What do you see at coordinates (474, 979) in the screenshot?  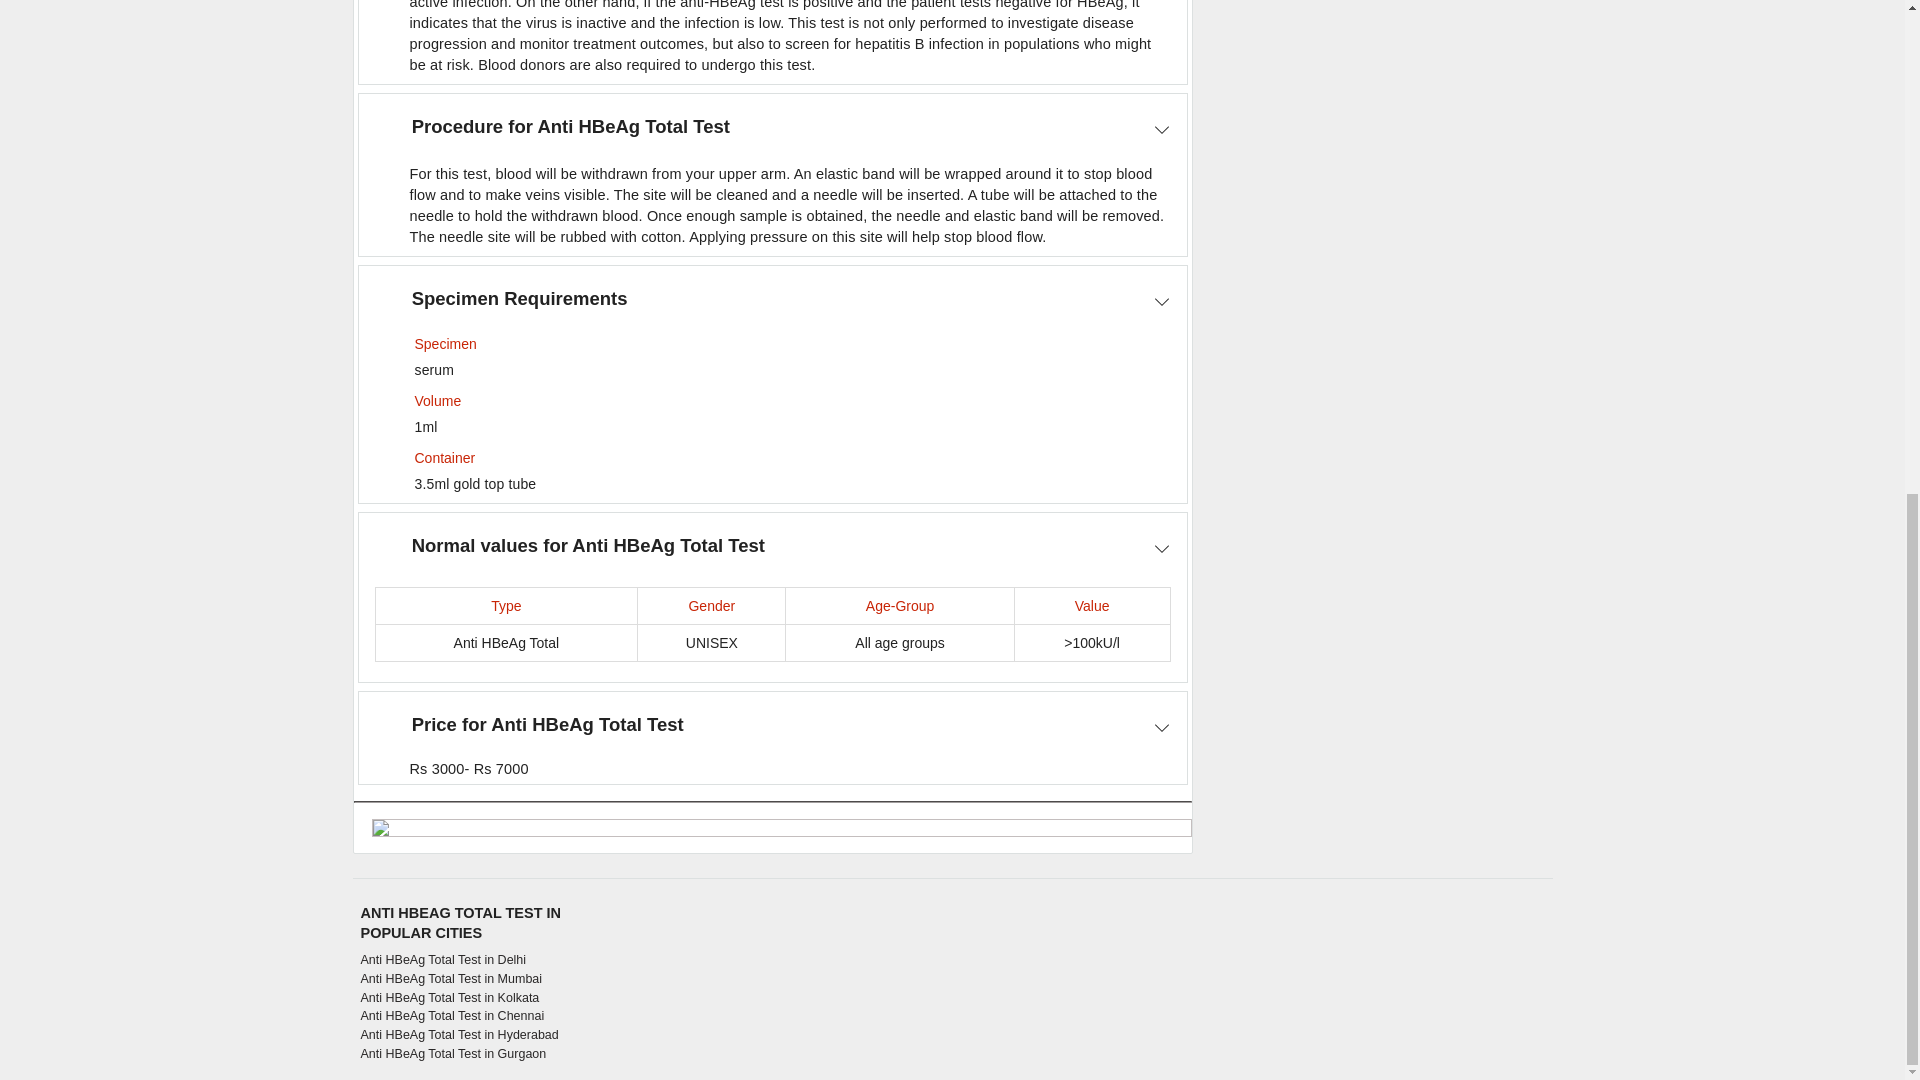 I see `Anti HBeAg Total Test in Mumbai` at bounding box center [474, 979].